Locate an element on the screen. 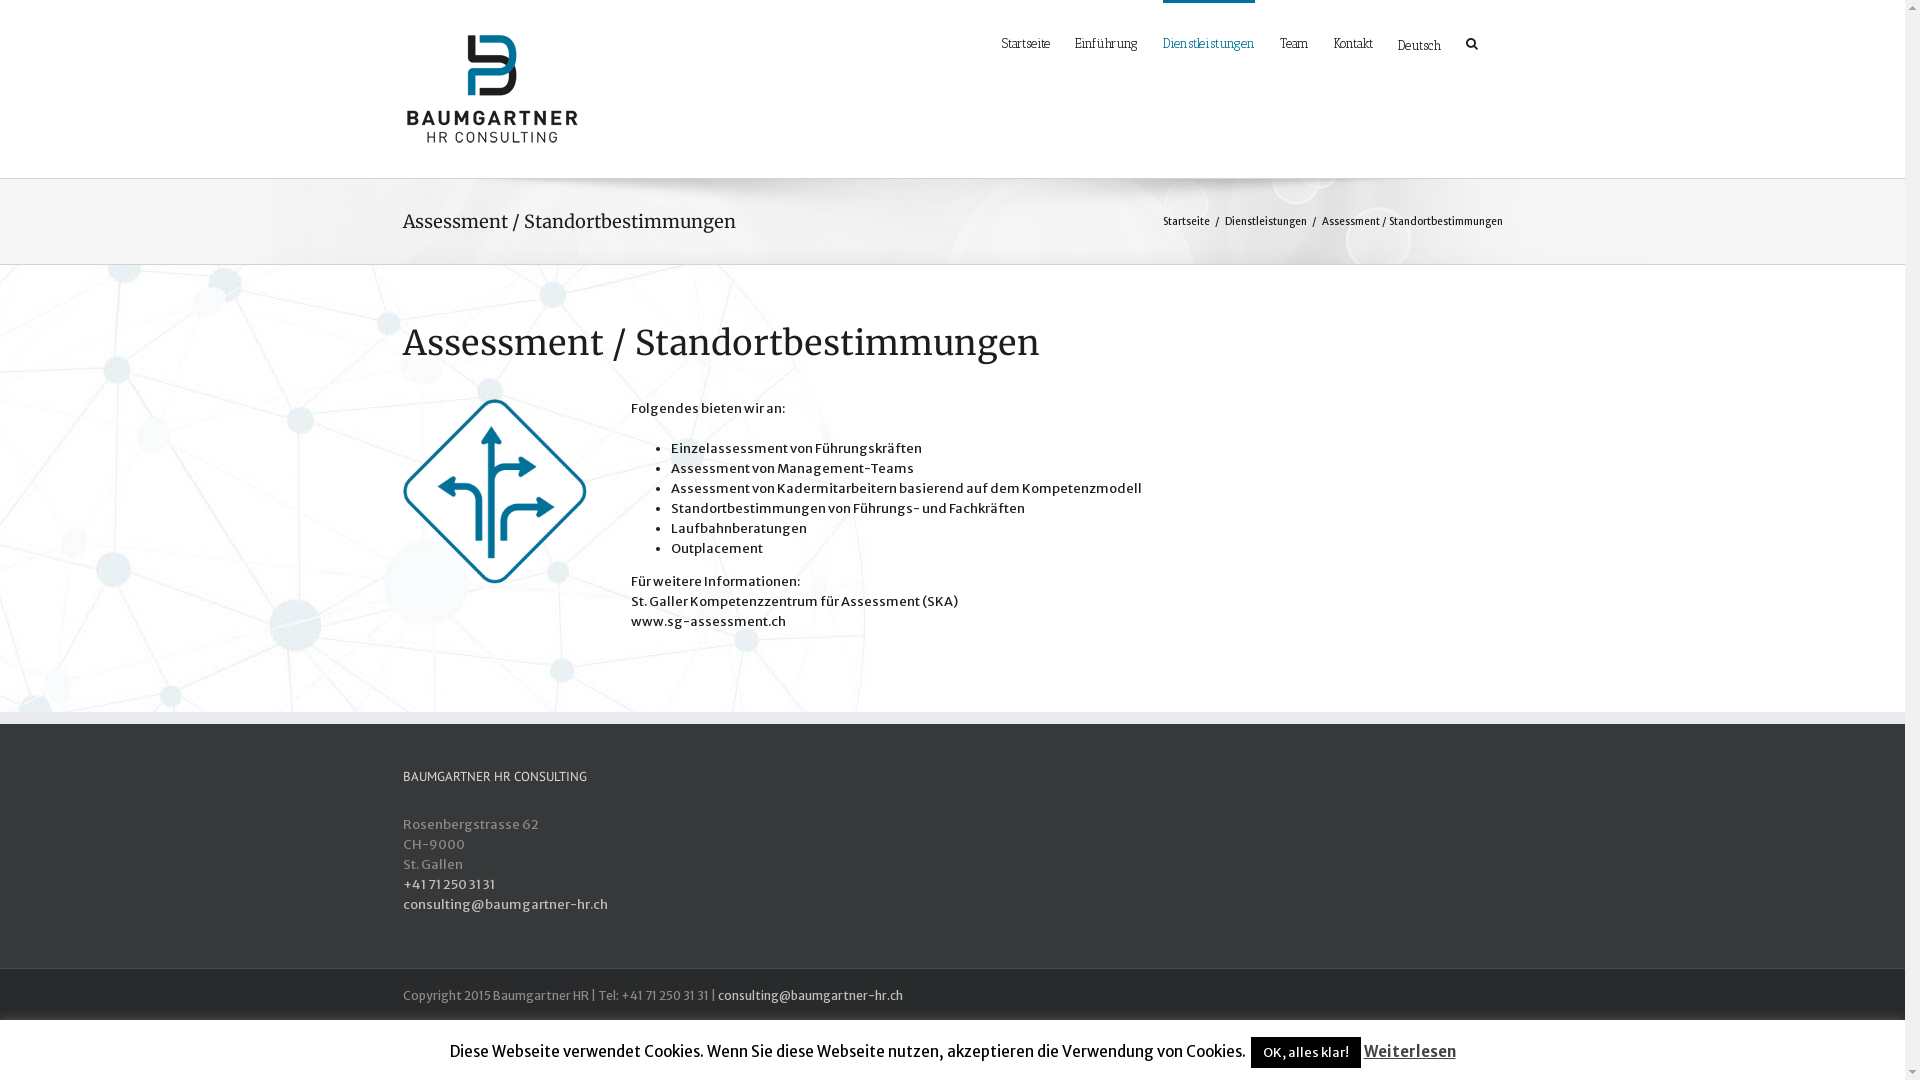 The height and width of the screenshot is (1080, 1920). Suche is located at coordinates (1472, 42).